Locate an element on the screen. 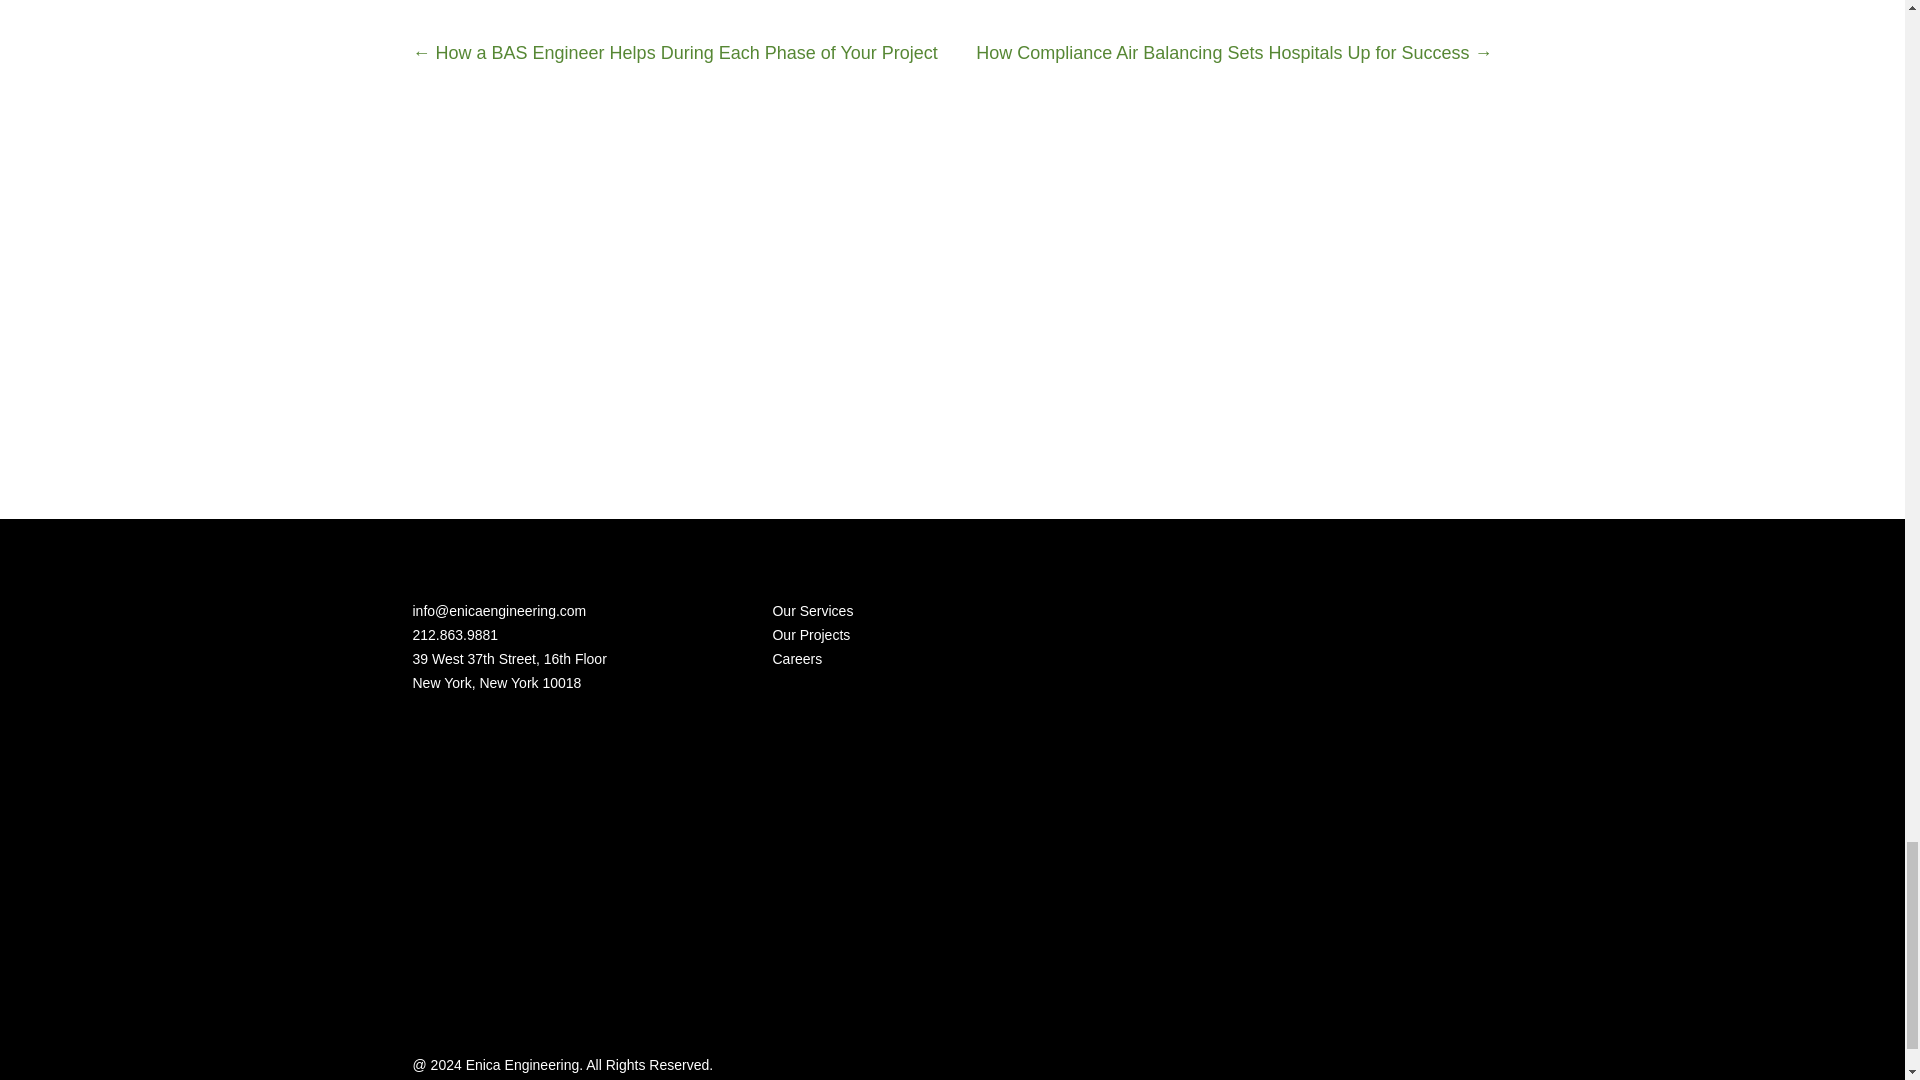  Our Services is located at coordinates (812, 610).